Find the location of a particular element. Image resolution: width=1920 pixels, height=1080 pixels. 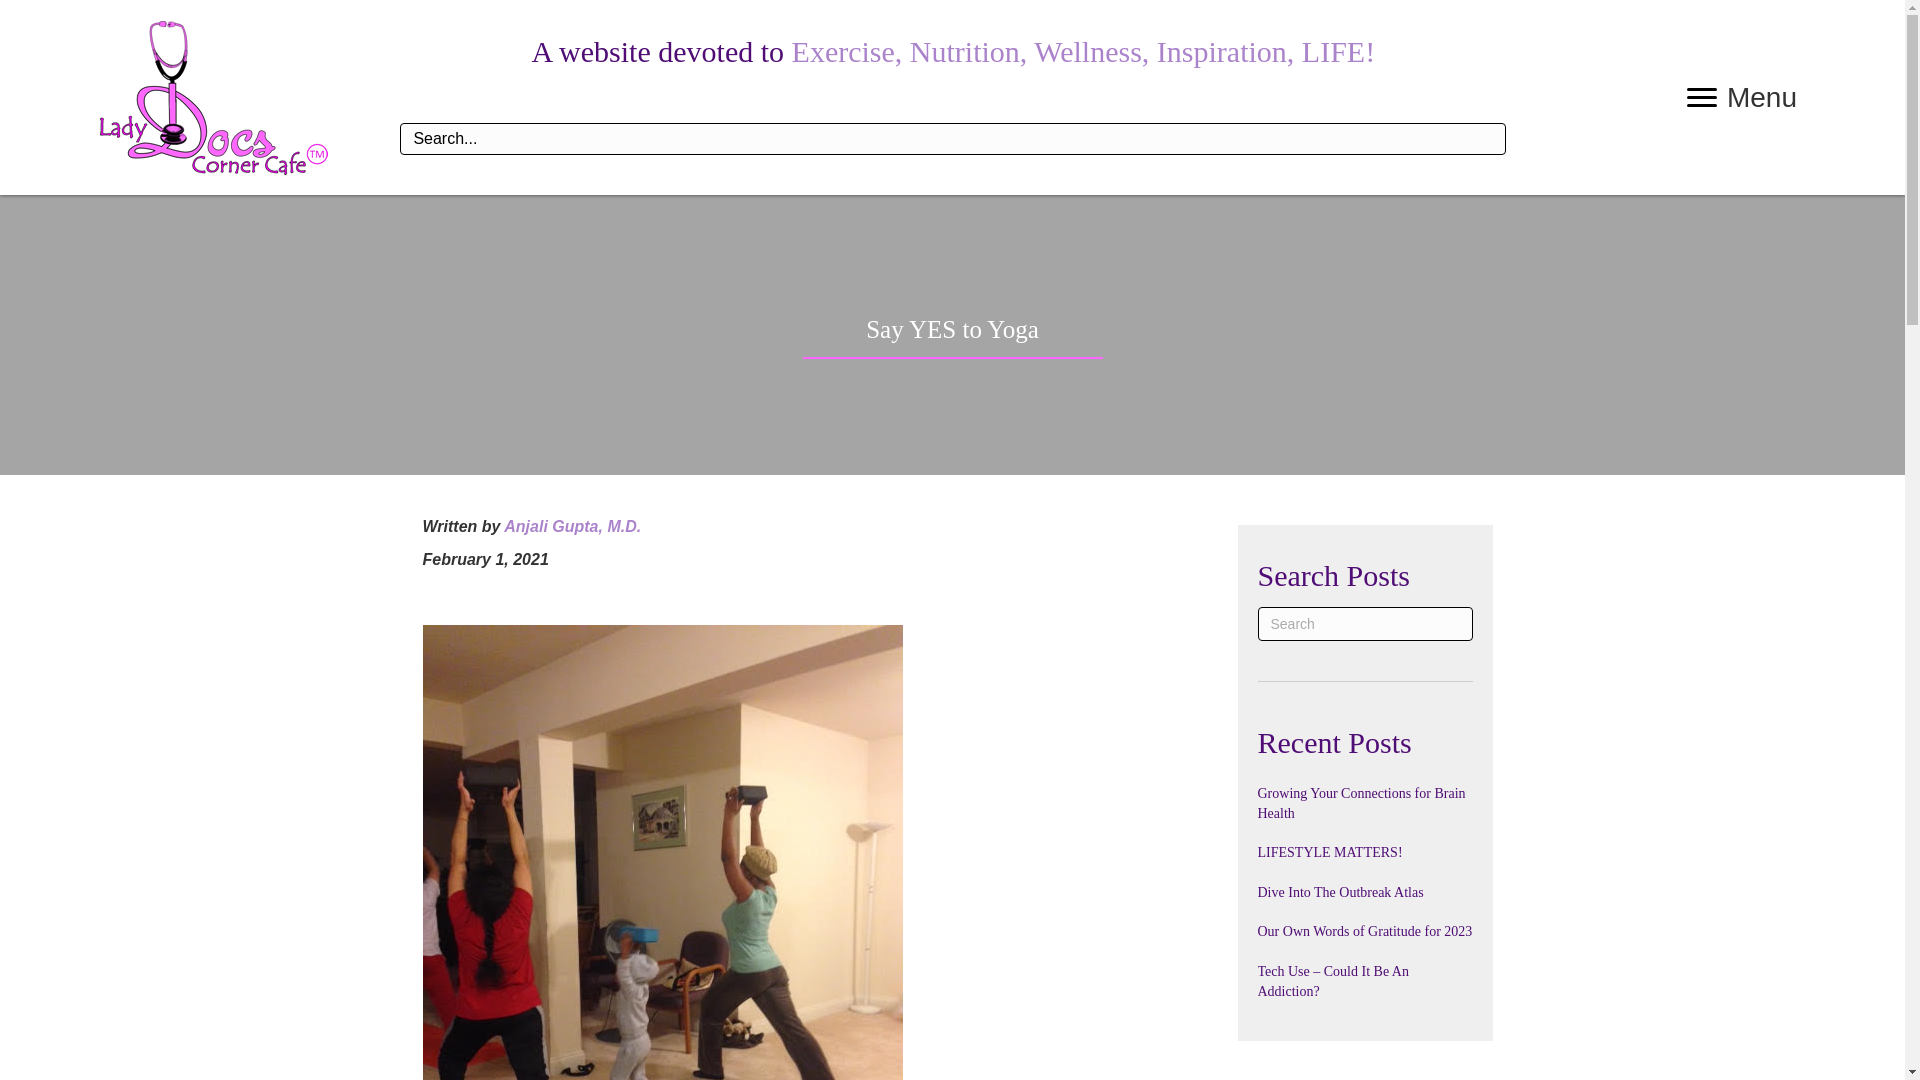

Type and press Enter to search. is located at coordinates (1364, 624).